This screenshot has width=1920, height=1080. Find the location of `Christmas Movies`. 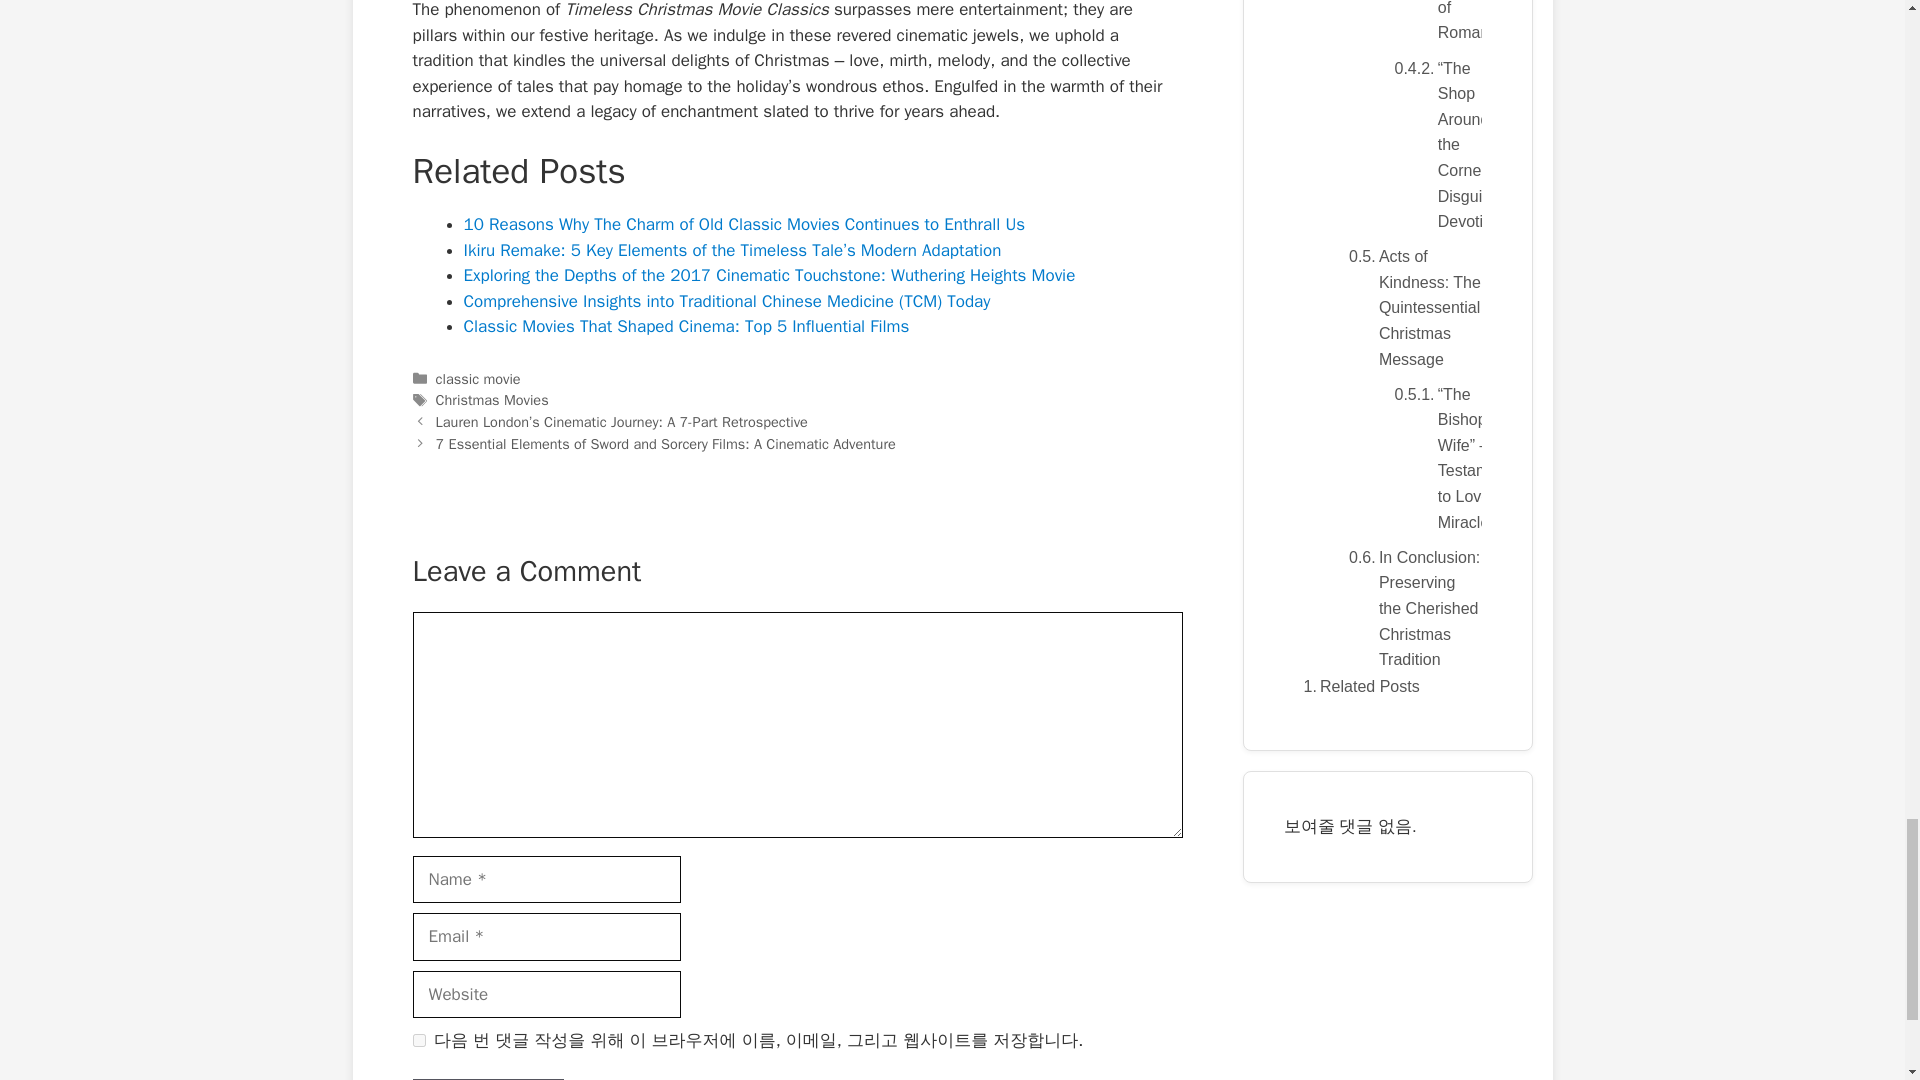

Christmas Movies is located at coordinates (492, 400).